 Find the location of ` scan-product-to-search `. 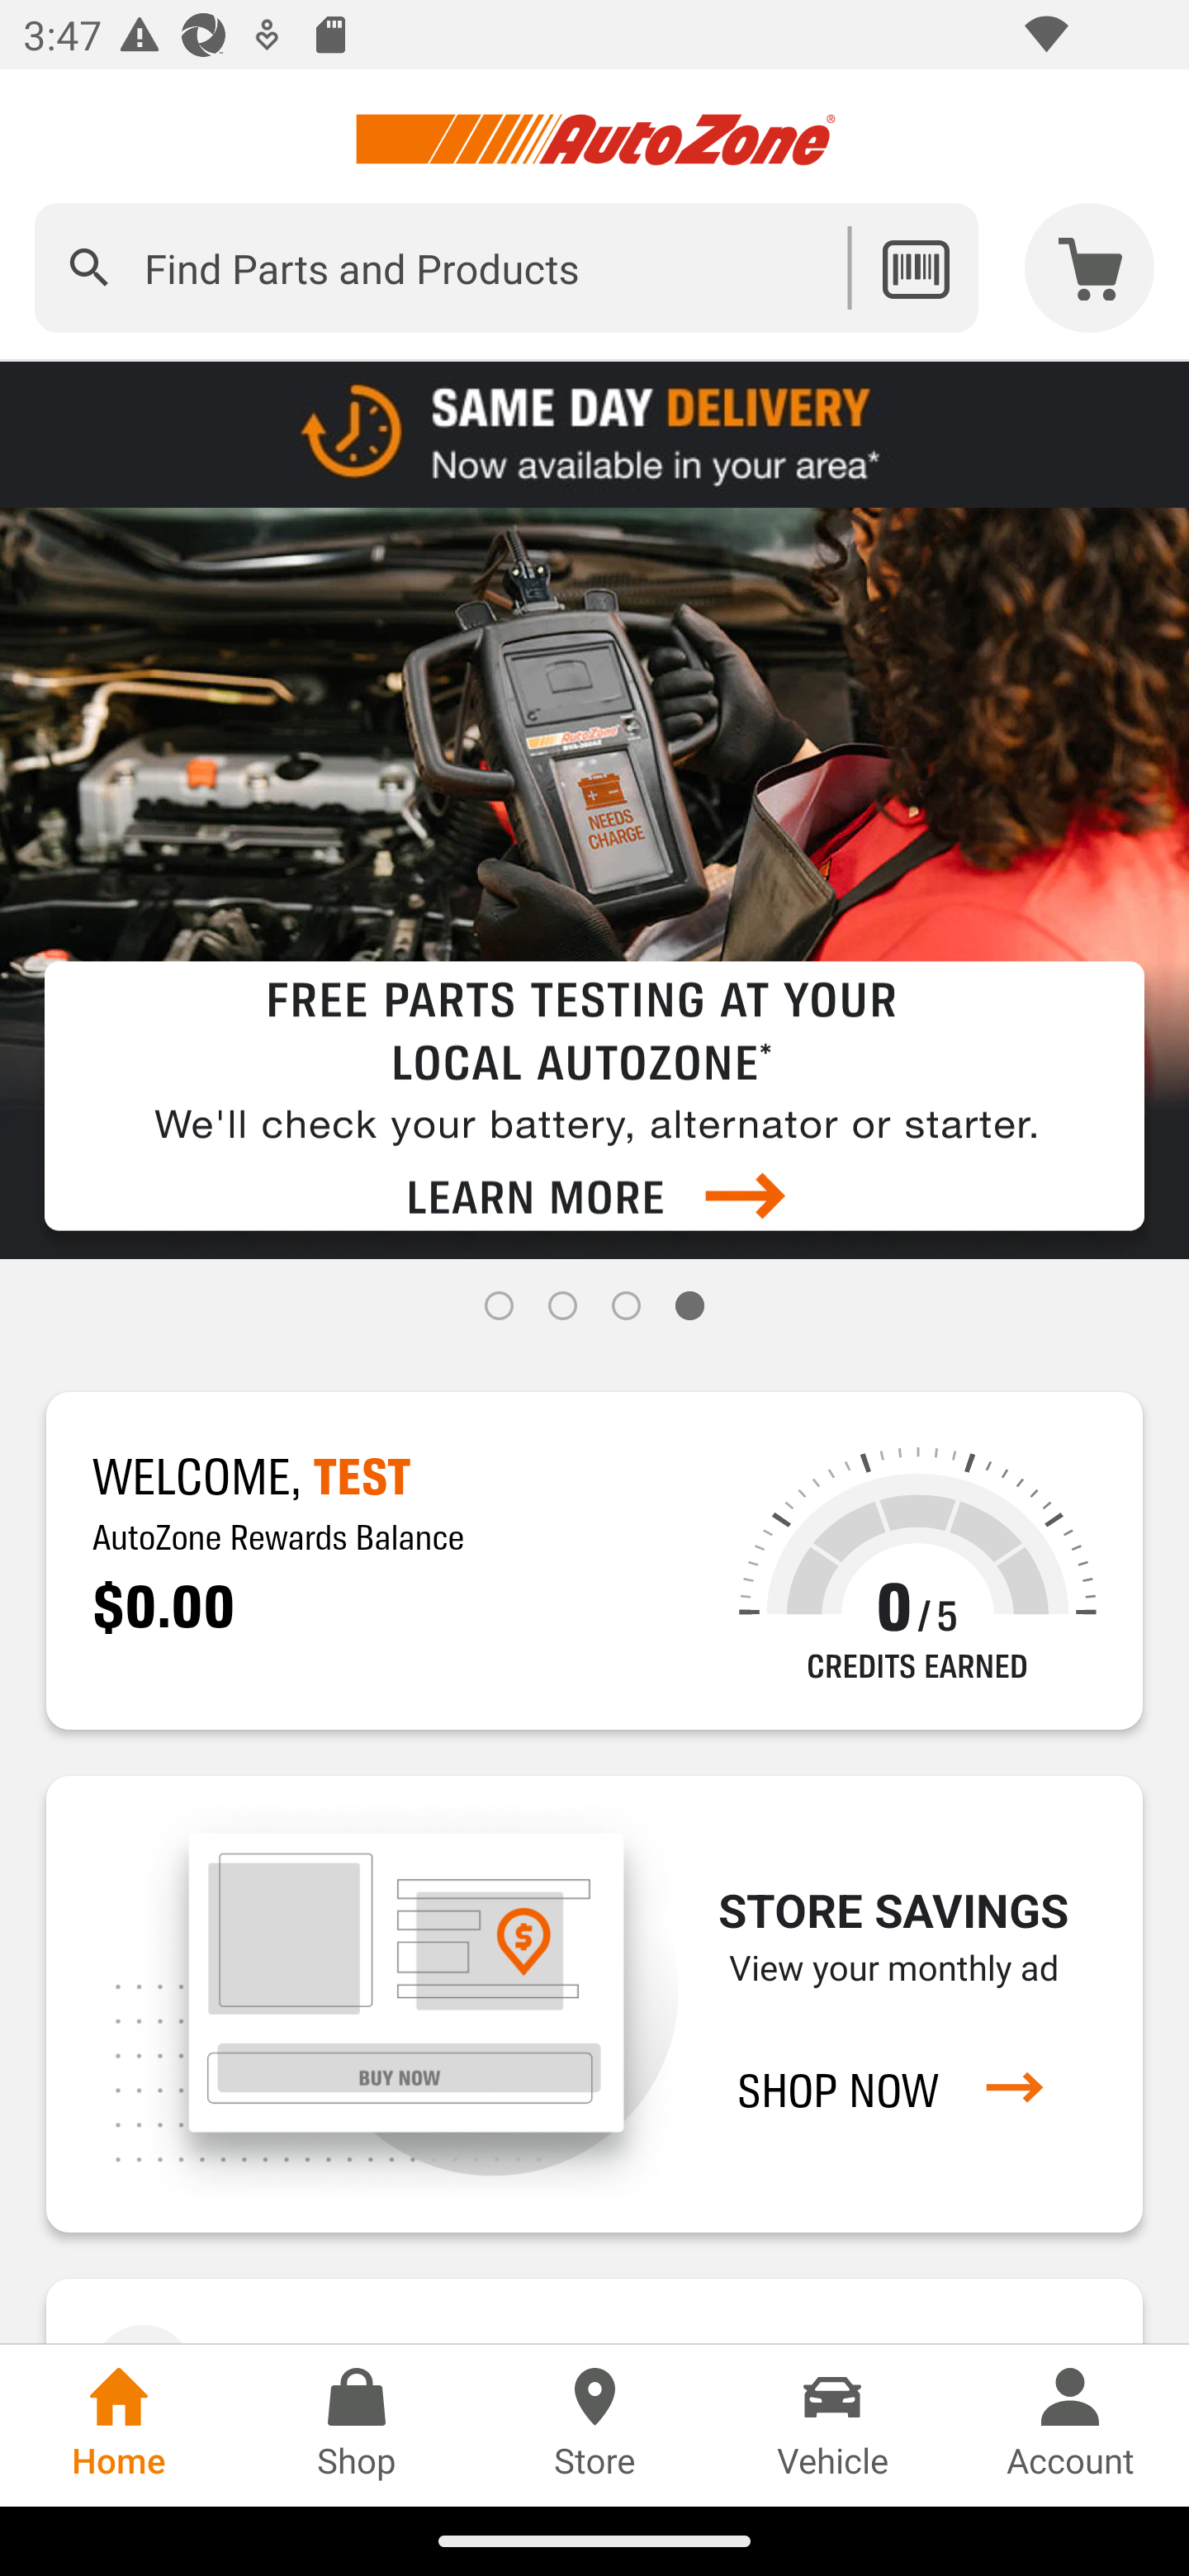

 scan-product-to-search  is located at coordinates (915, 268).